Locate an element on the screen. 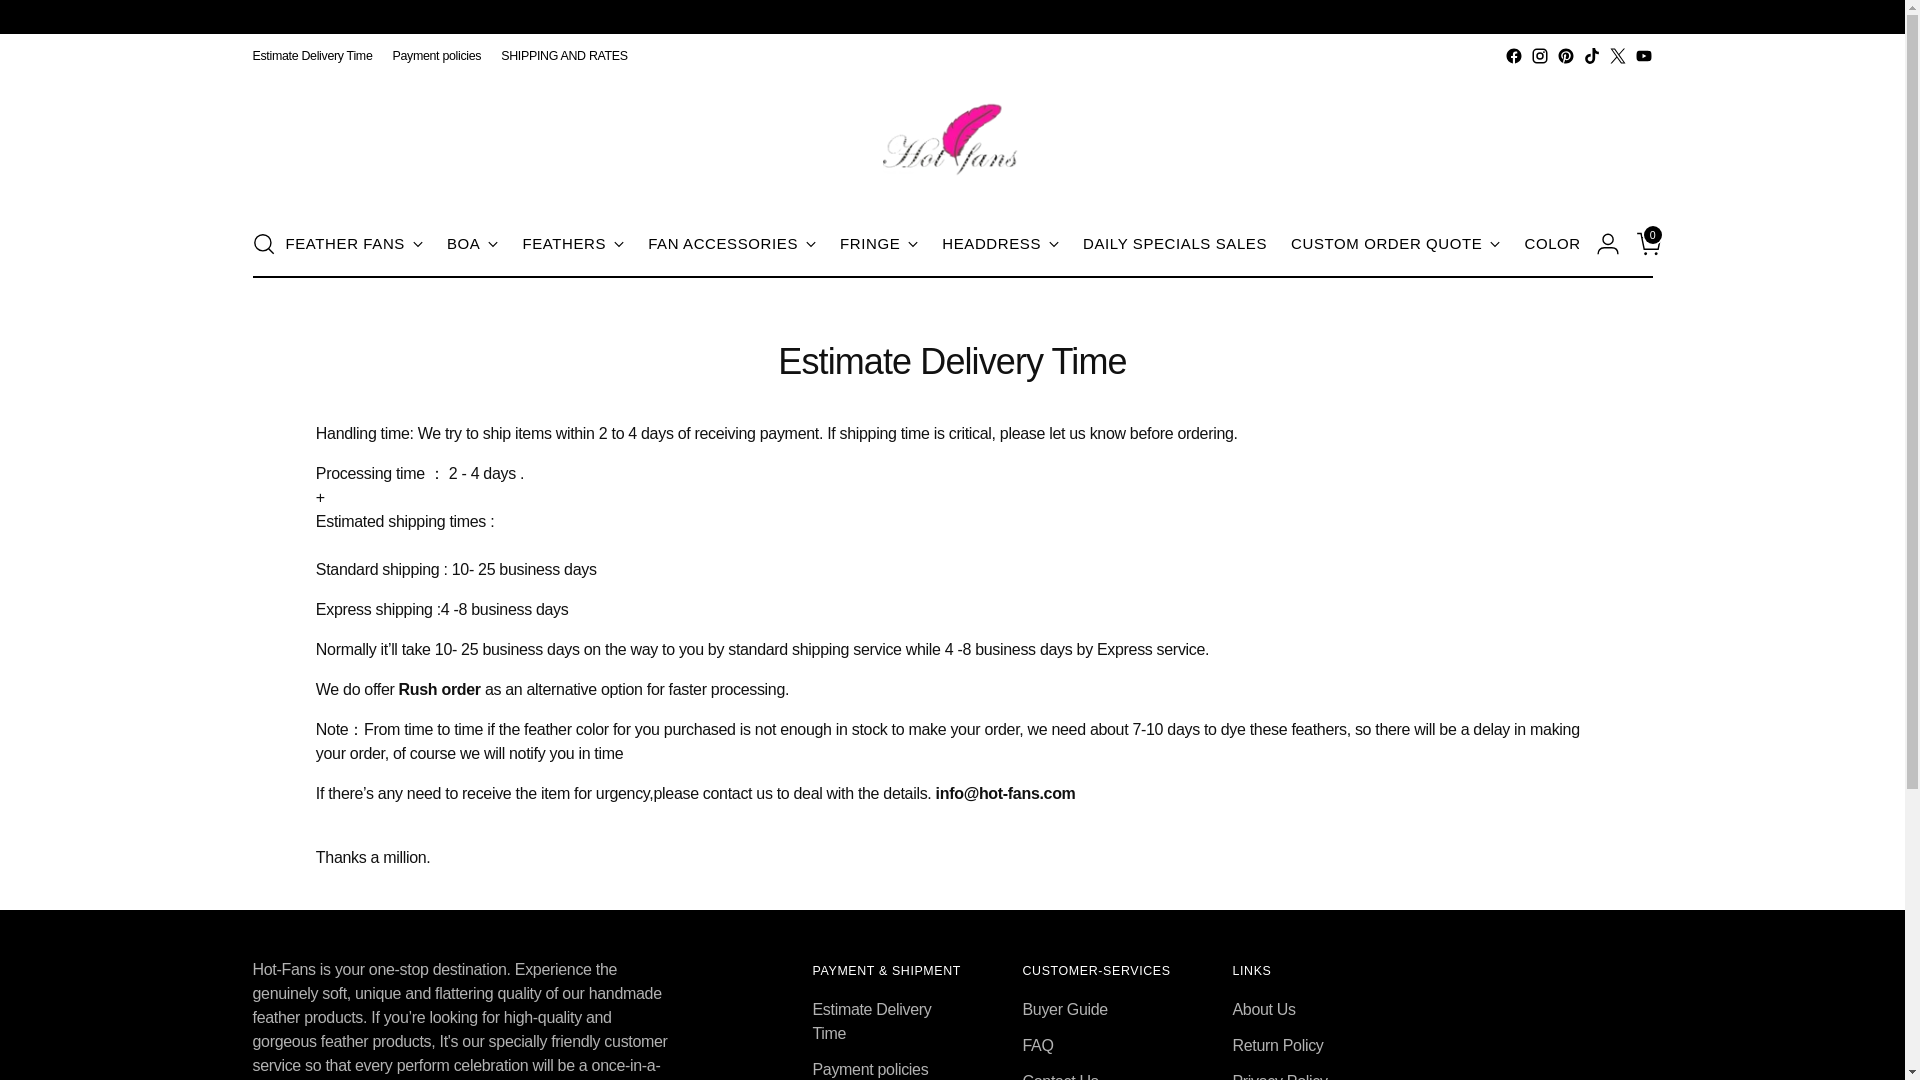  hot fans su Facebook is located at coordinates (1512, 56).